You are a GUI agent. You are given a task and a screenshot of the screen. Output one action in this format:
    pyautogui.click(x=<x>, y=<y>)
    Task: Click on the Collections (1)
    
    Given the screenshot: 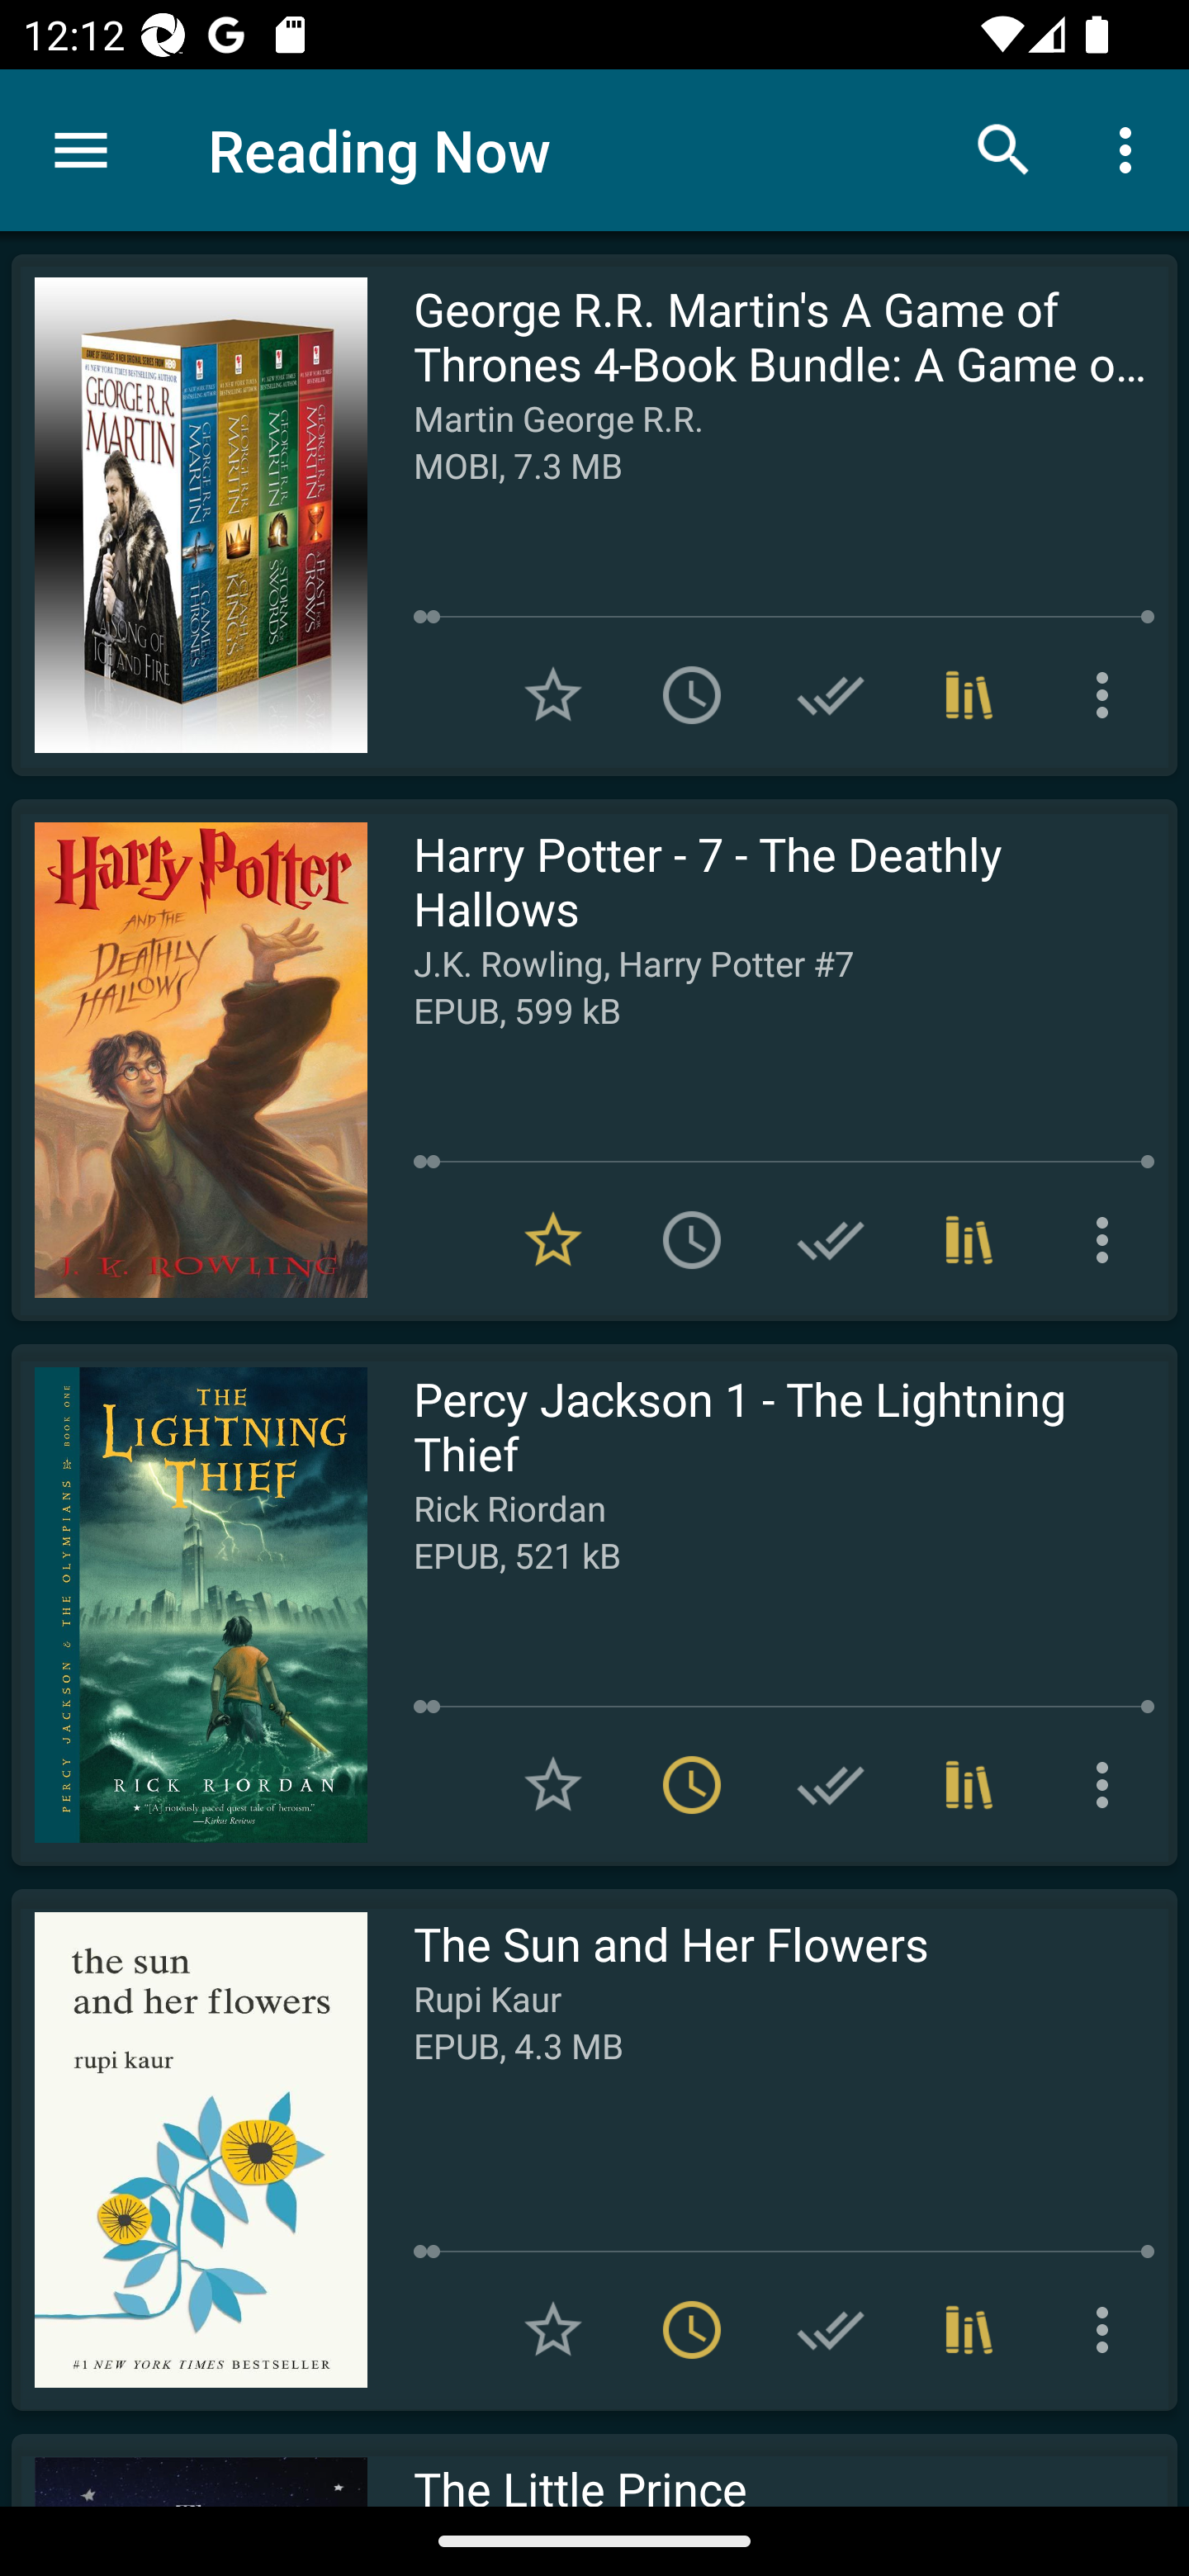 What is the action you would take?
    pyautogui.click(x=969, y=1785)
    